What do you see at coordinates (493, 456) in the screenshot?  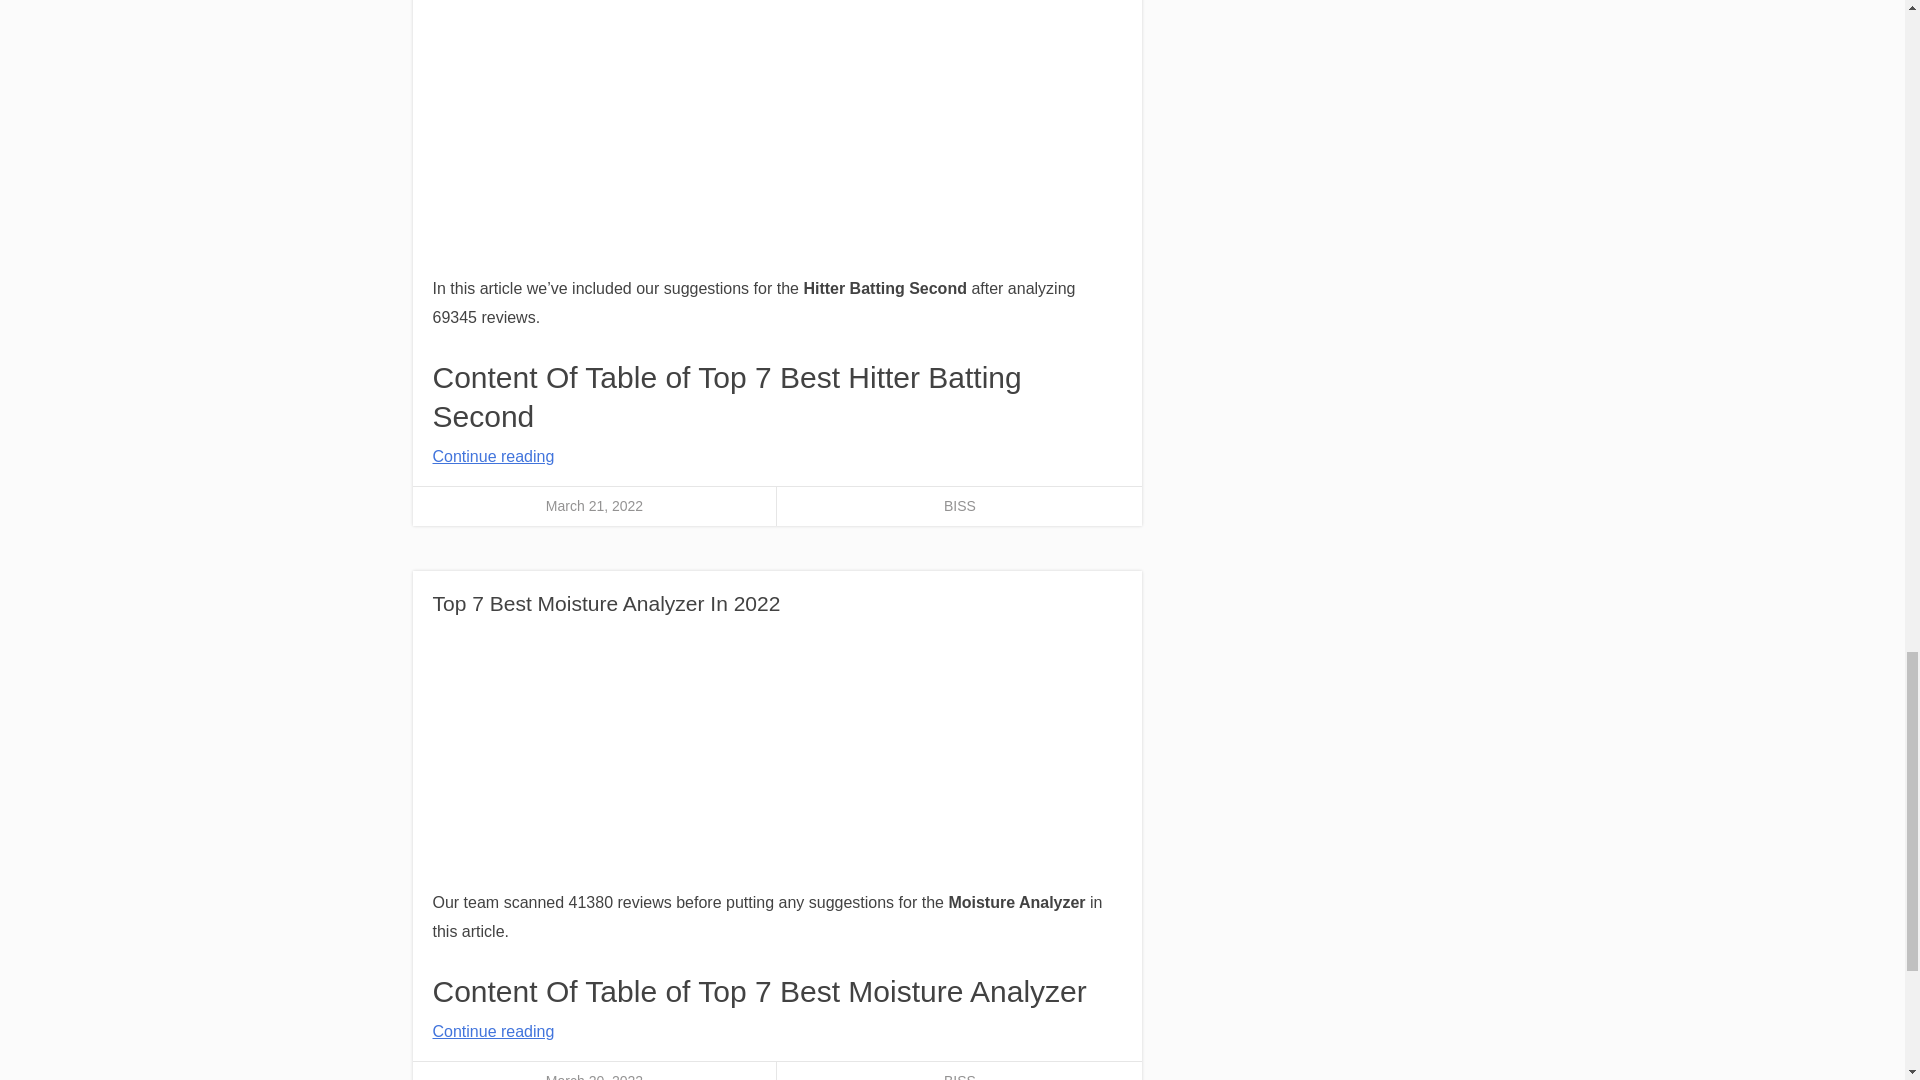 I see `Continue reading` at bounding box center [493, 456].